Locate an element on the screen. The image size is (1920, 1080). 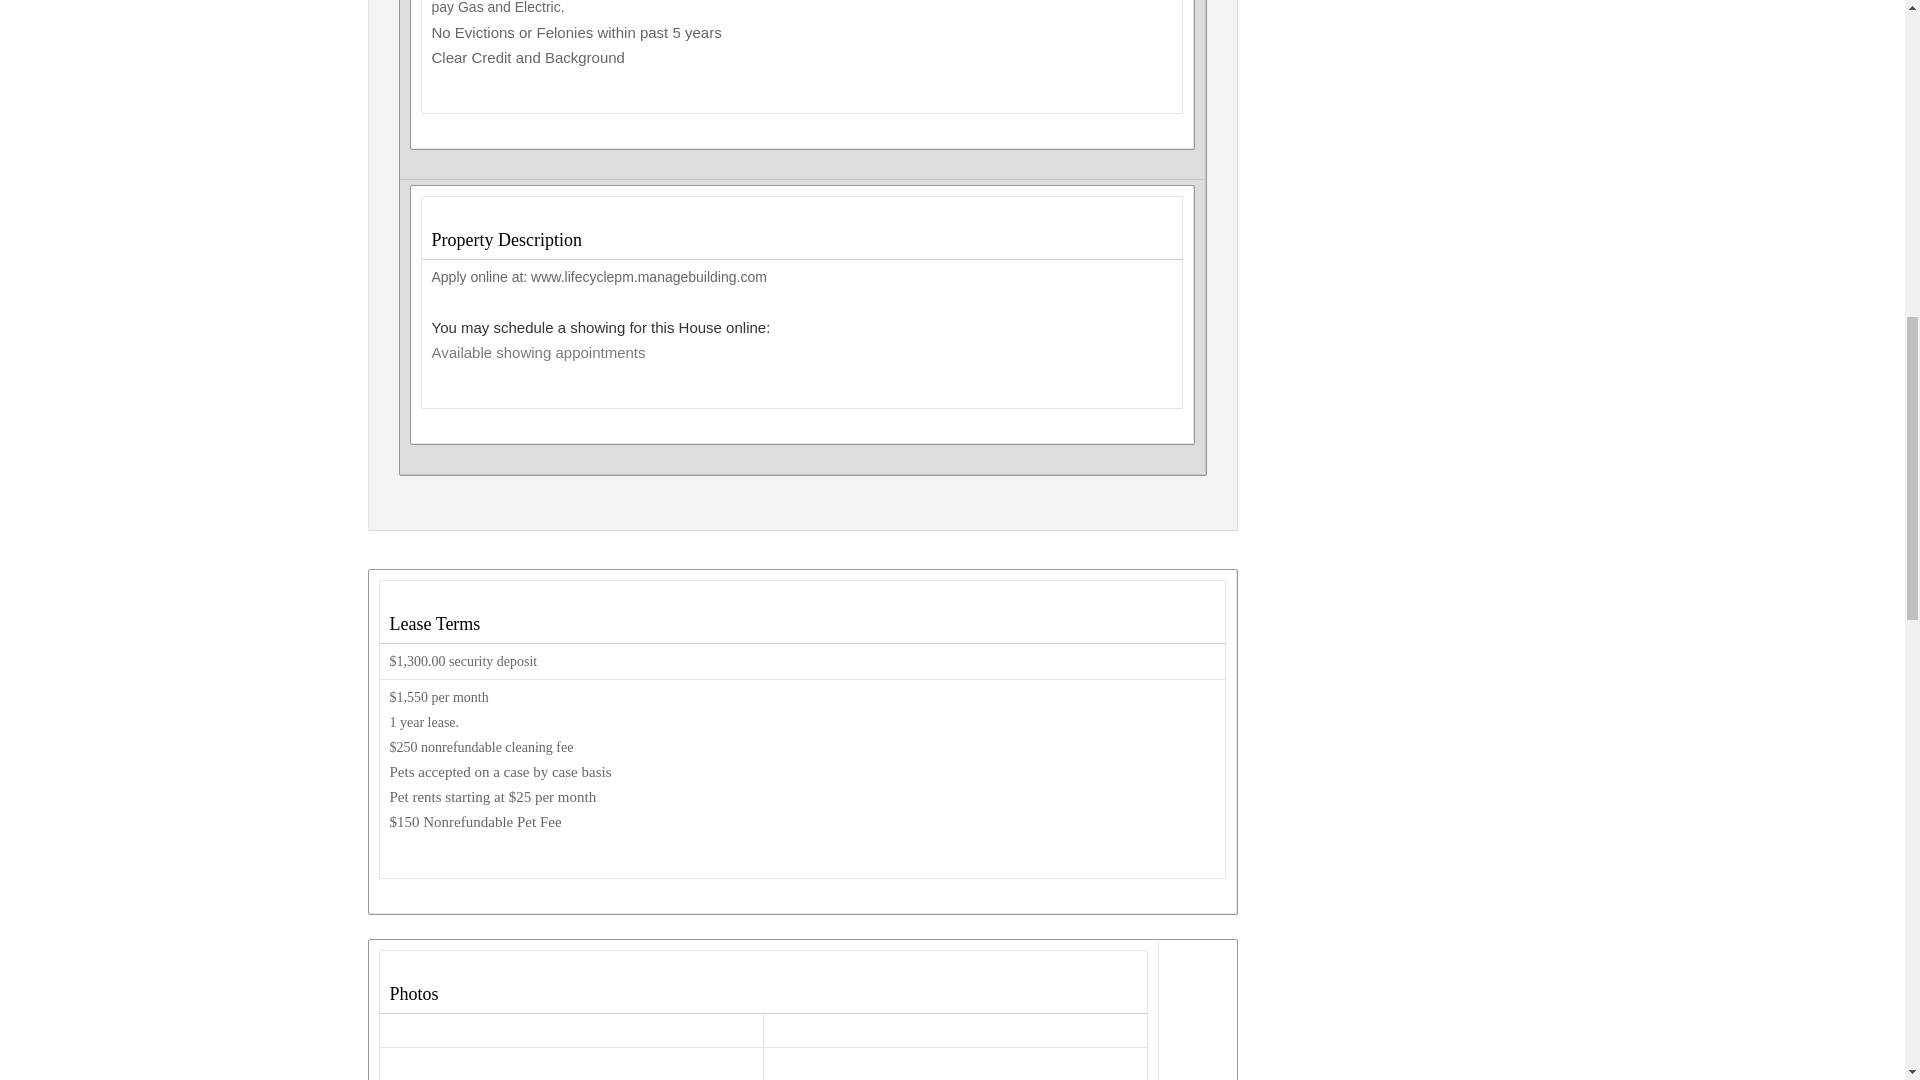
Available showing appointments is located at coordinates (538, 352).